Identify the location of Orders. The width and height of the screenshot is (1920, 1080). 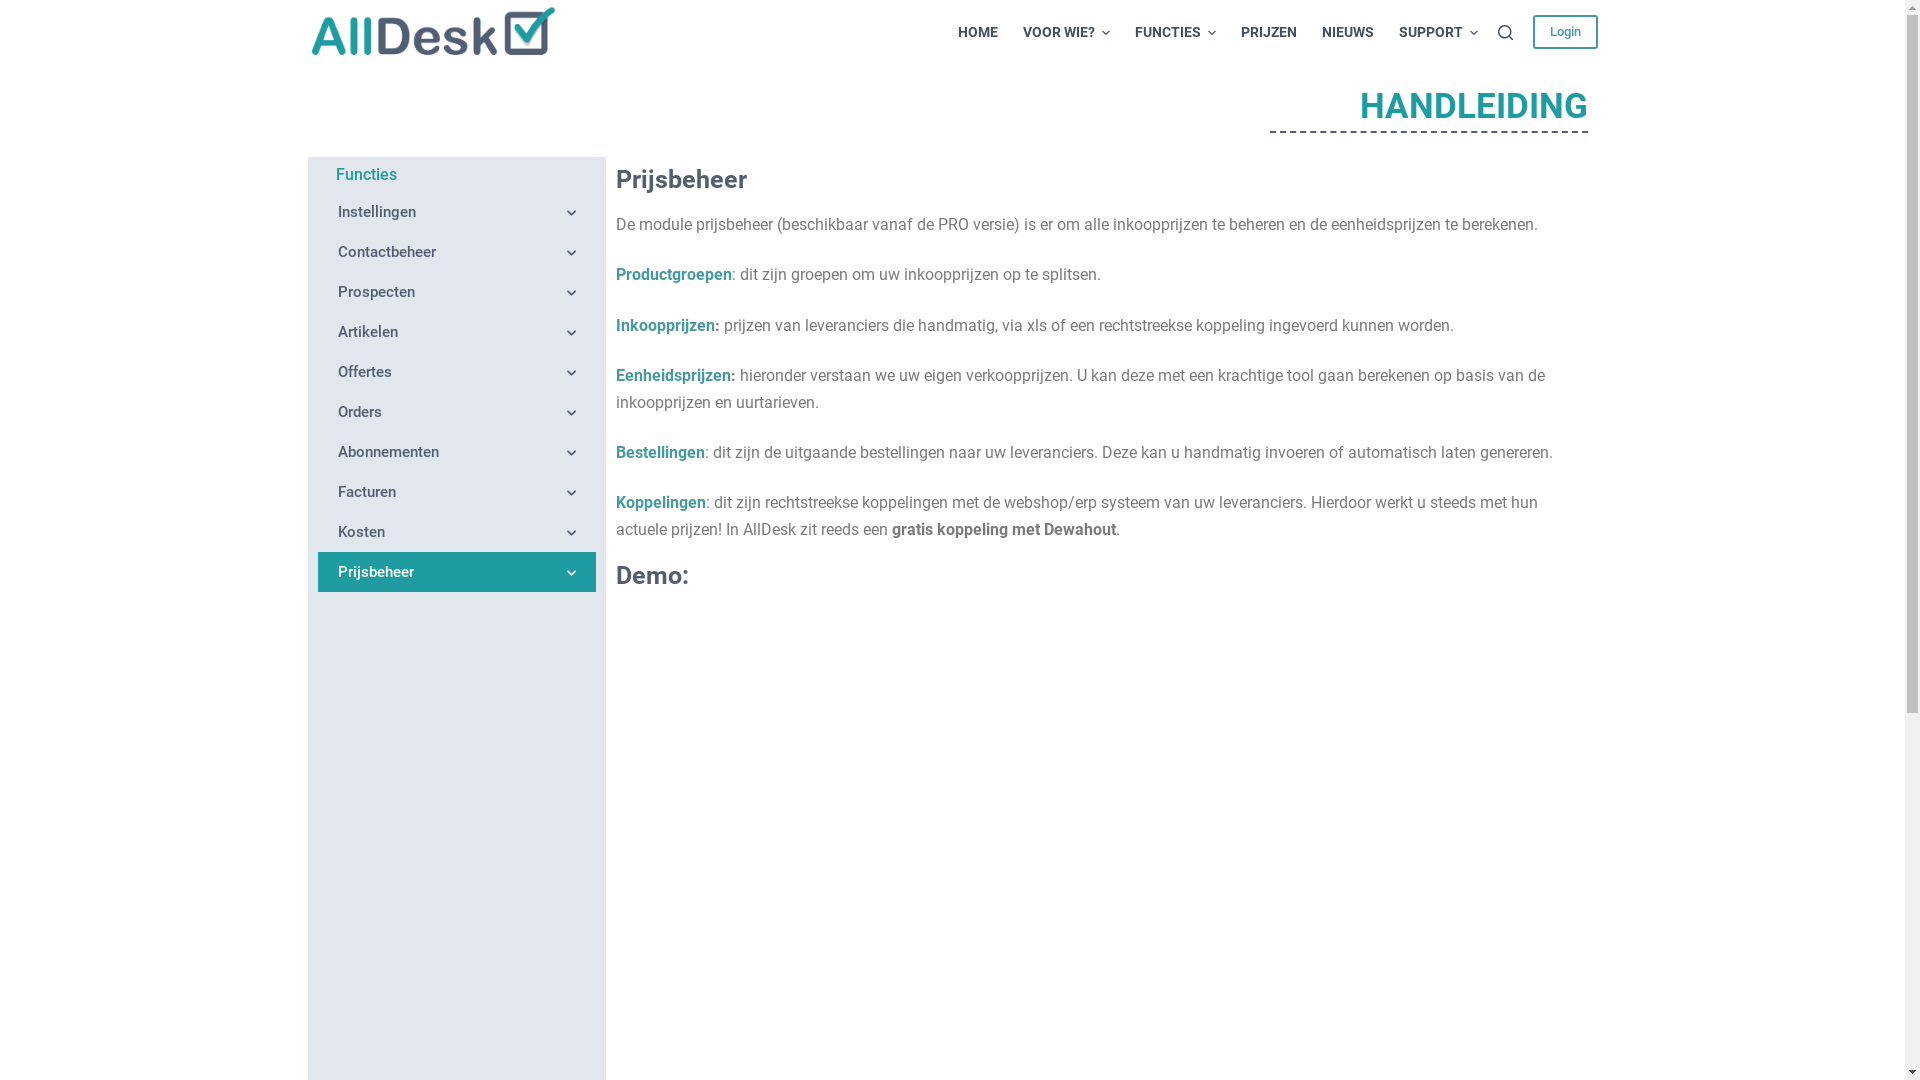
(458, 412).